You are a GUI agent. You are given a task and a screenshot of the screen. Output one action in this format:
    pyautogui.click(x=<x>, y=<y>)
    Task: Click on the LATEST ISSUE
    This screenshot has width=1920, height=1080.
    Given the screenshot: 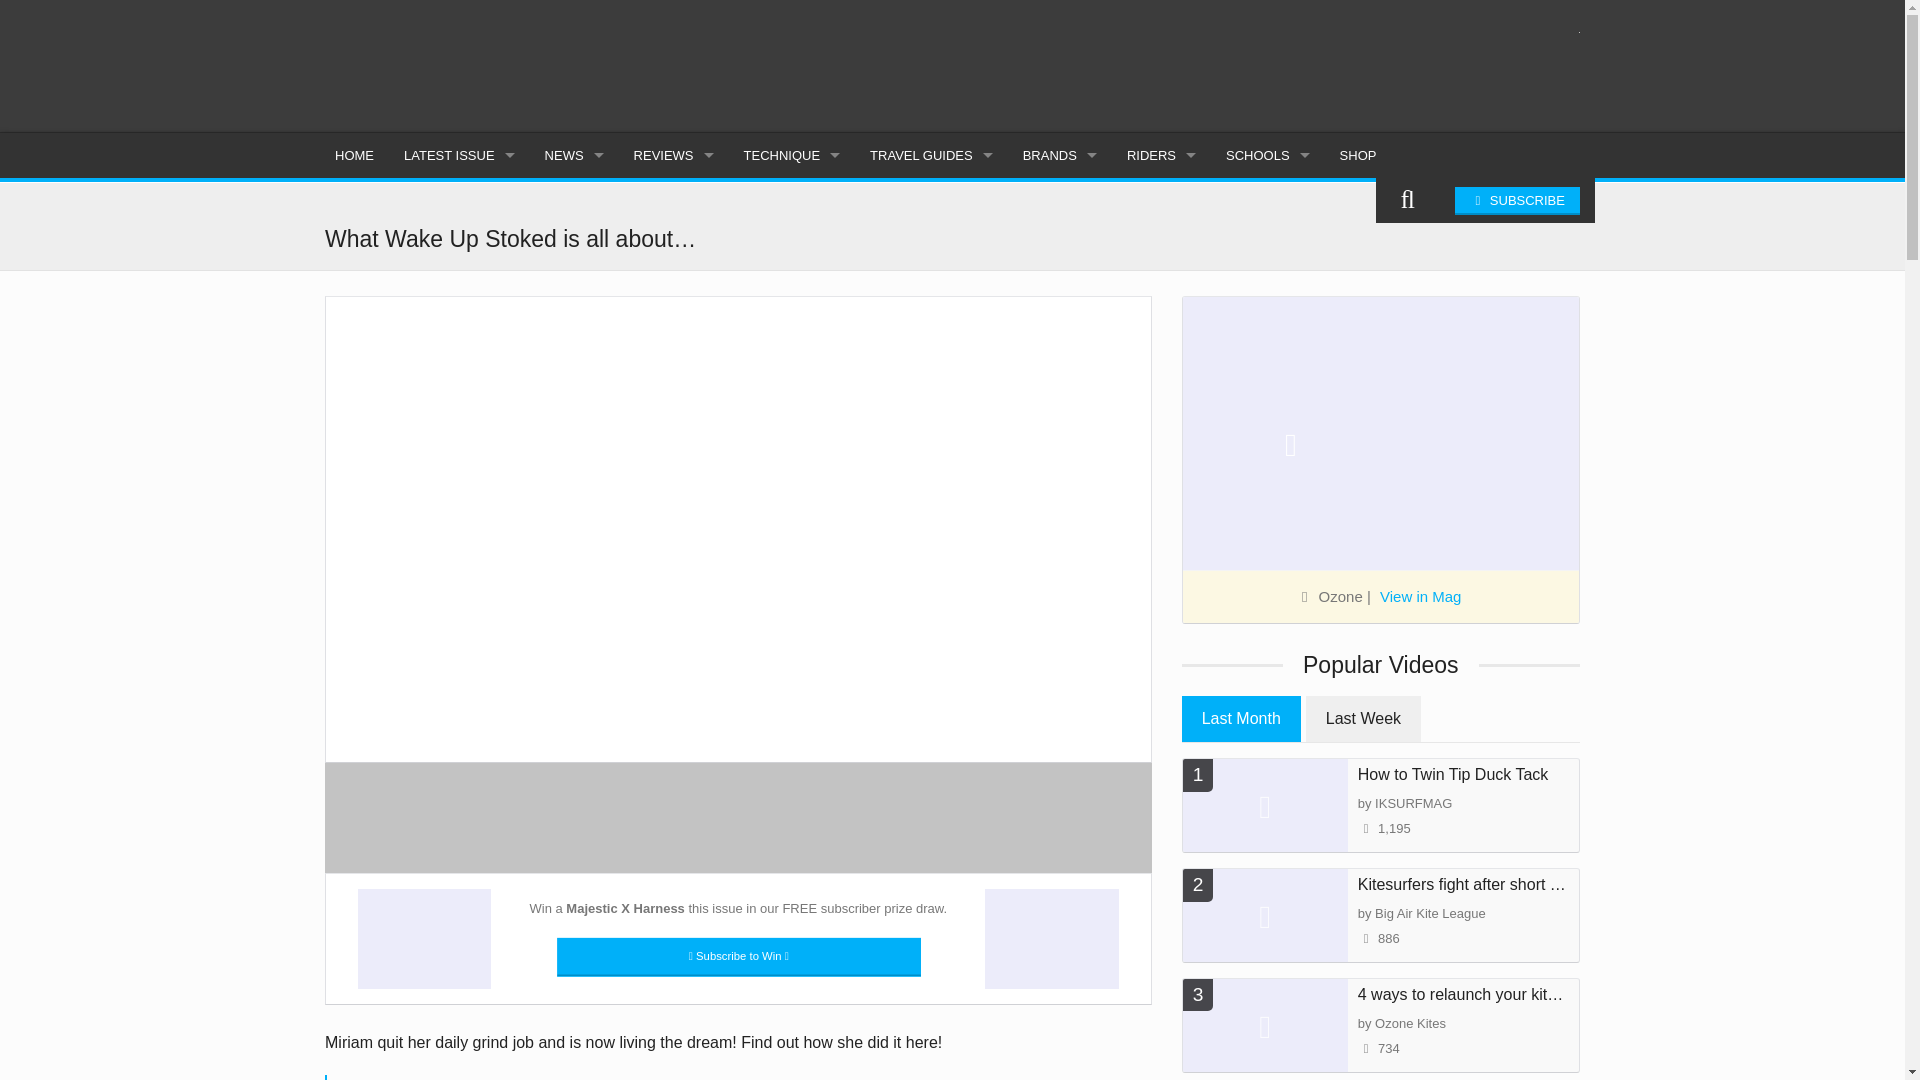 What is the action you would take?
    pyautogui.click(x=459, y=155)
    